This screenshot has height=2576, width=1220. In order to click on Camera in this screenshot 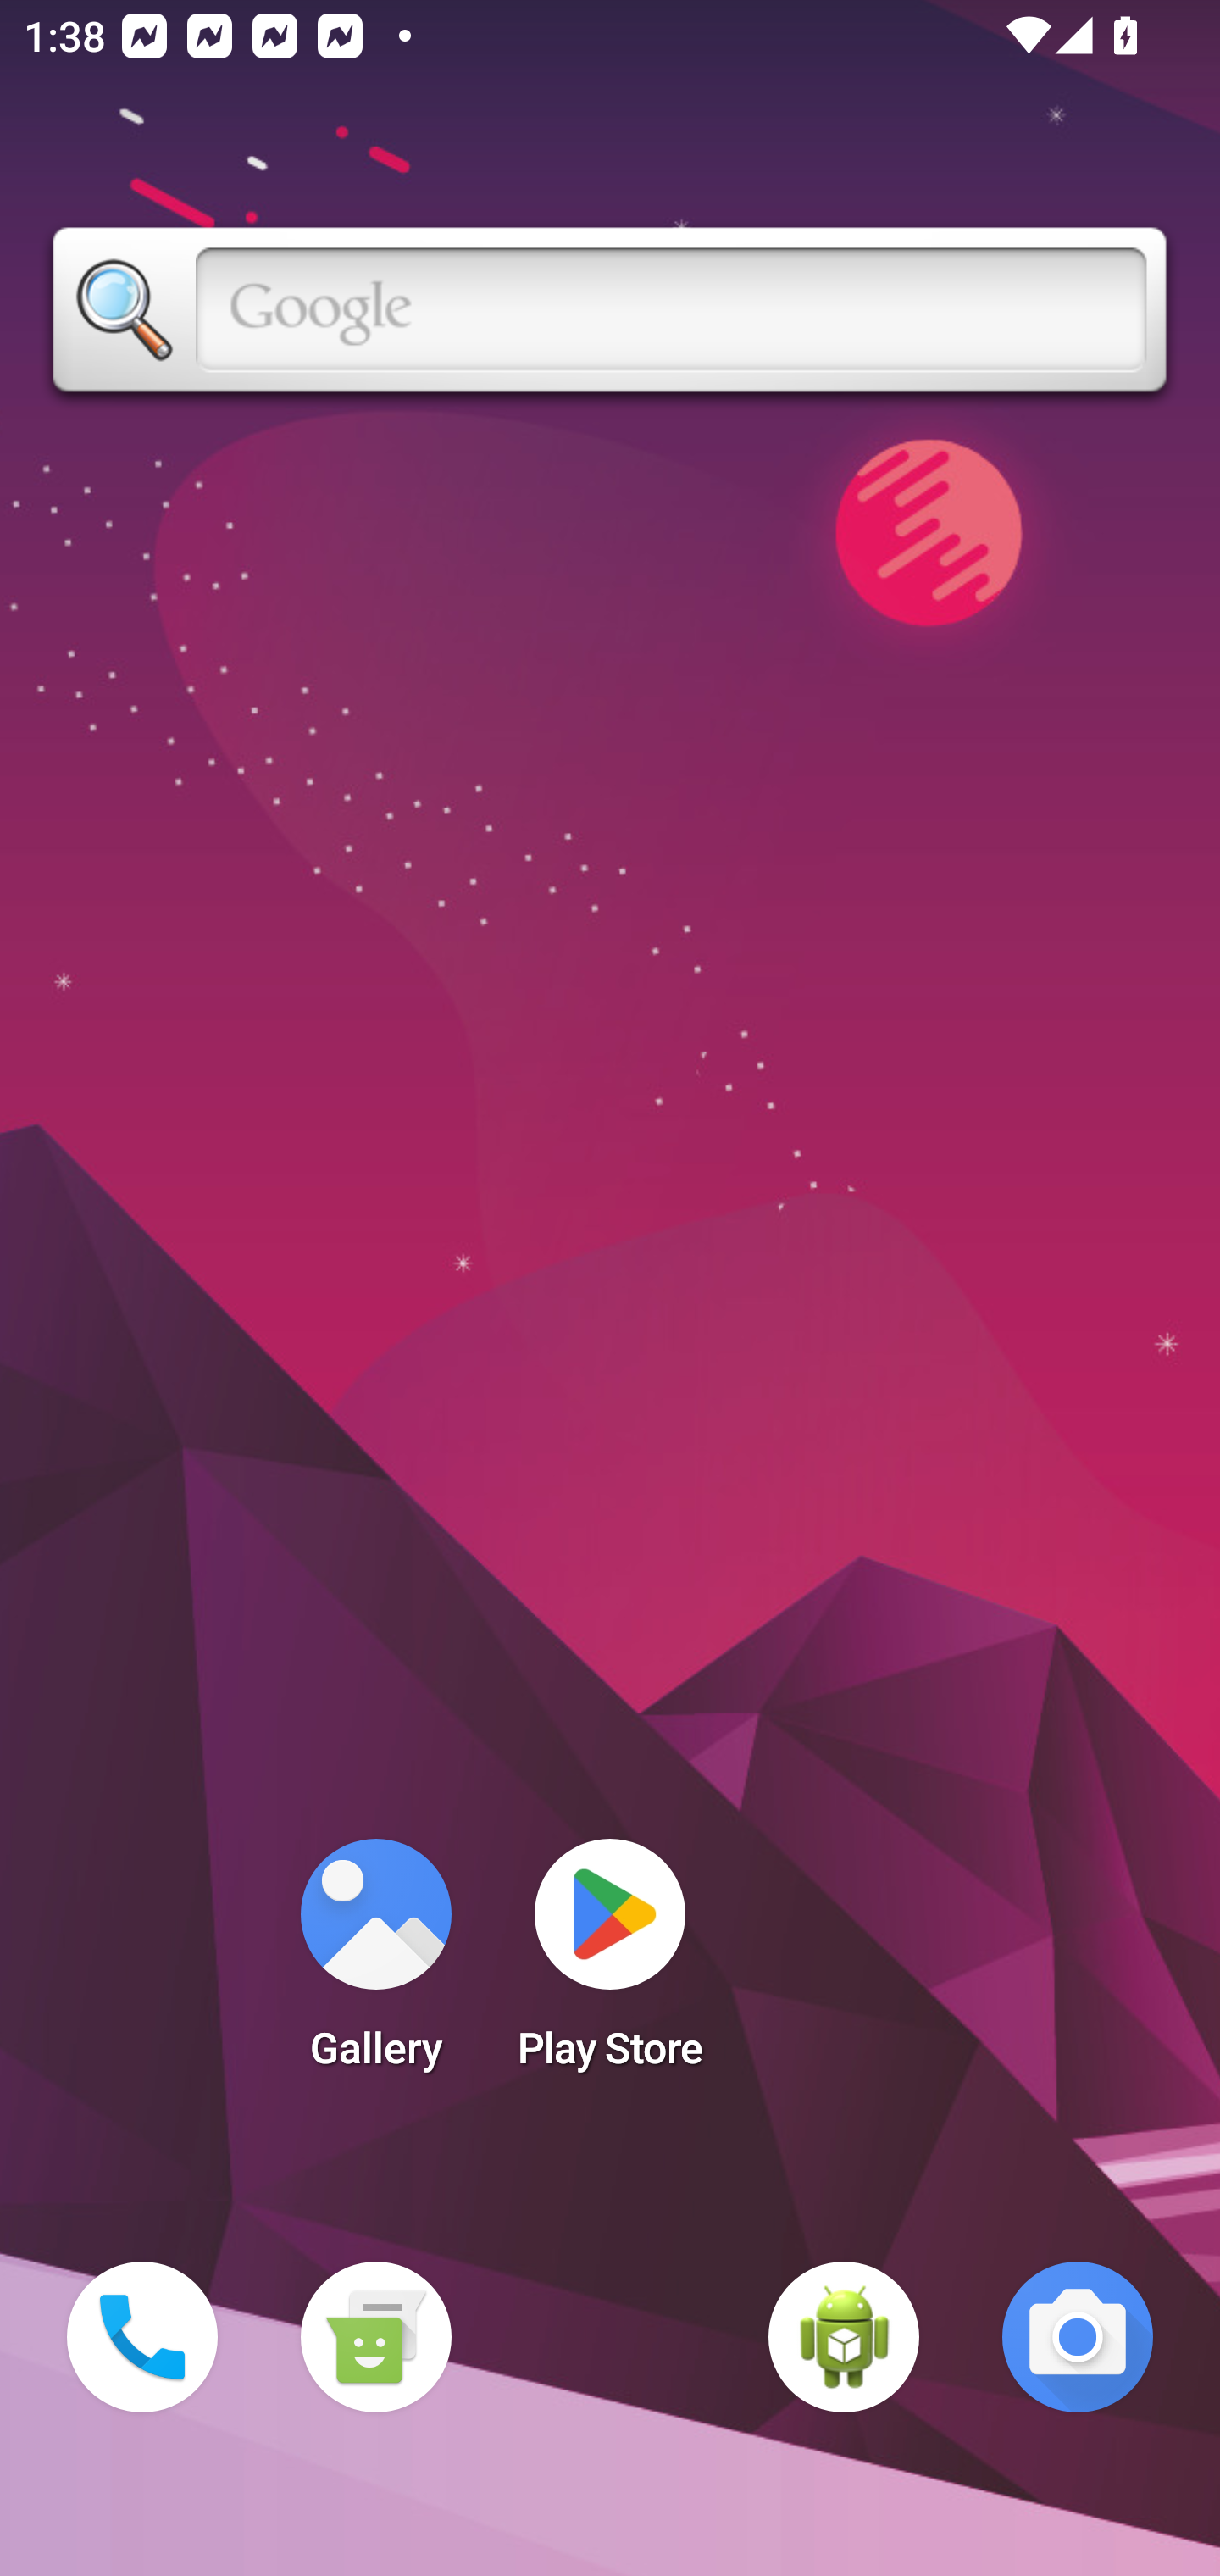, I will do `click(1078, 2337)`.